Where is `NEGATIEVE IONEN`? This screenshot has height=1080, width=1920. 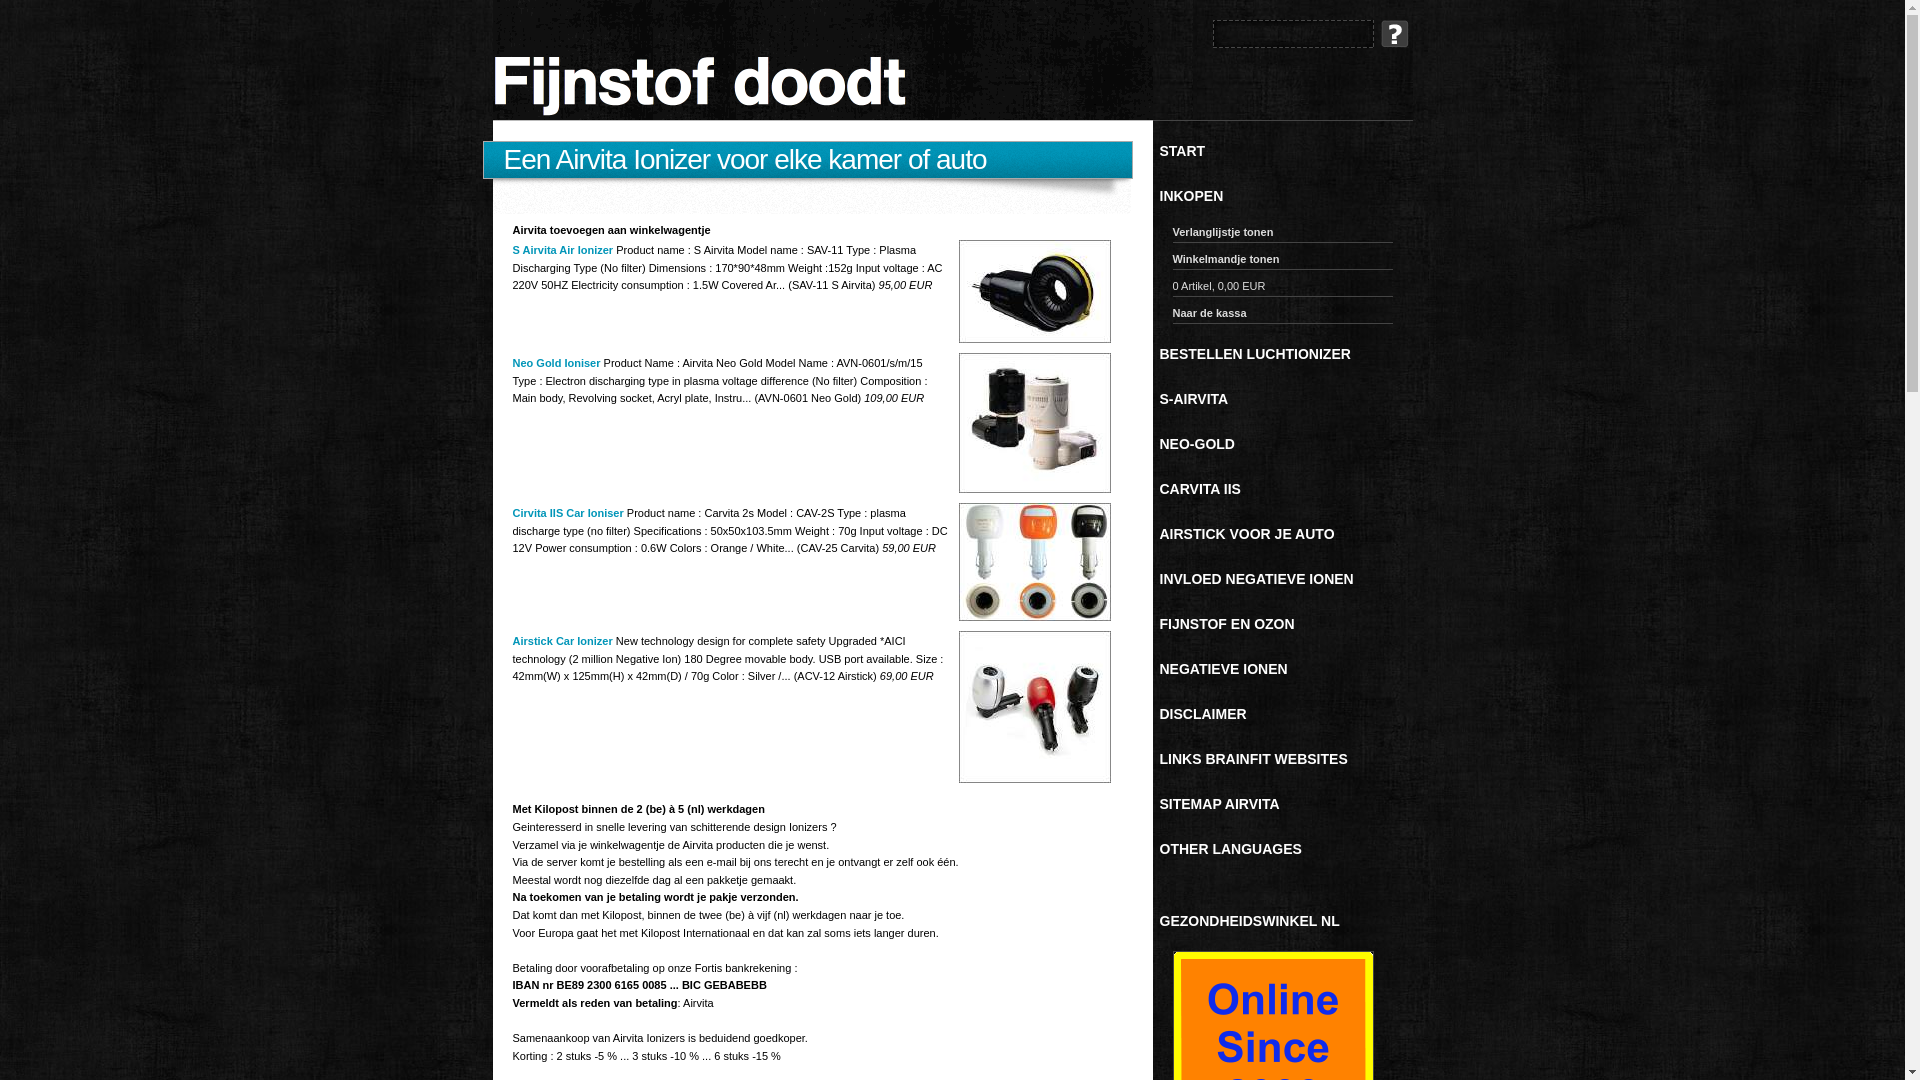 NEGATIEVE IONEN is located at coordinates (1287, 669).